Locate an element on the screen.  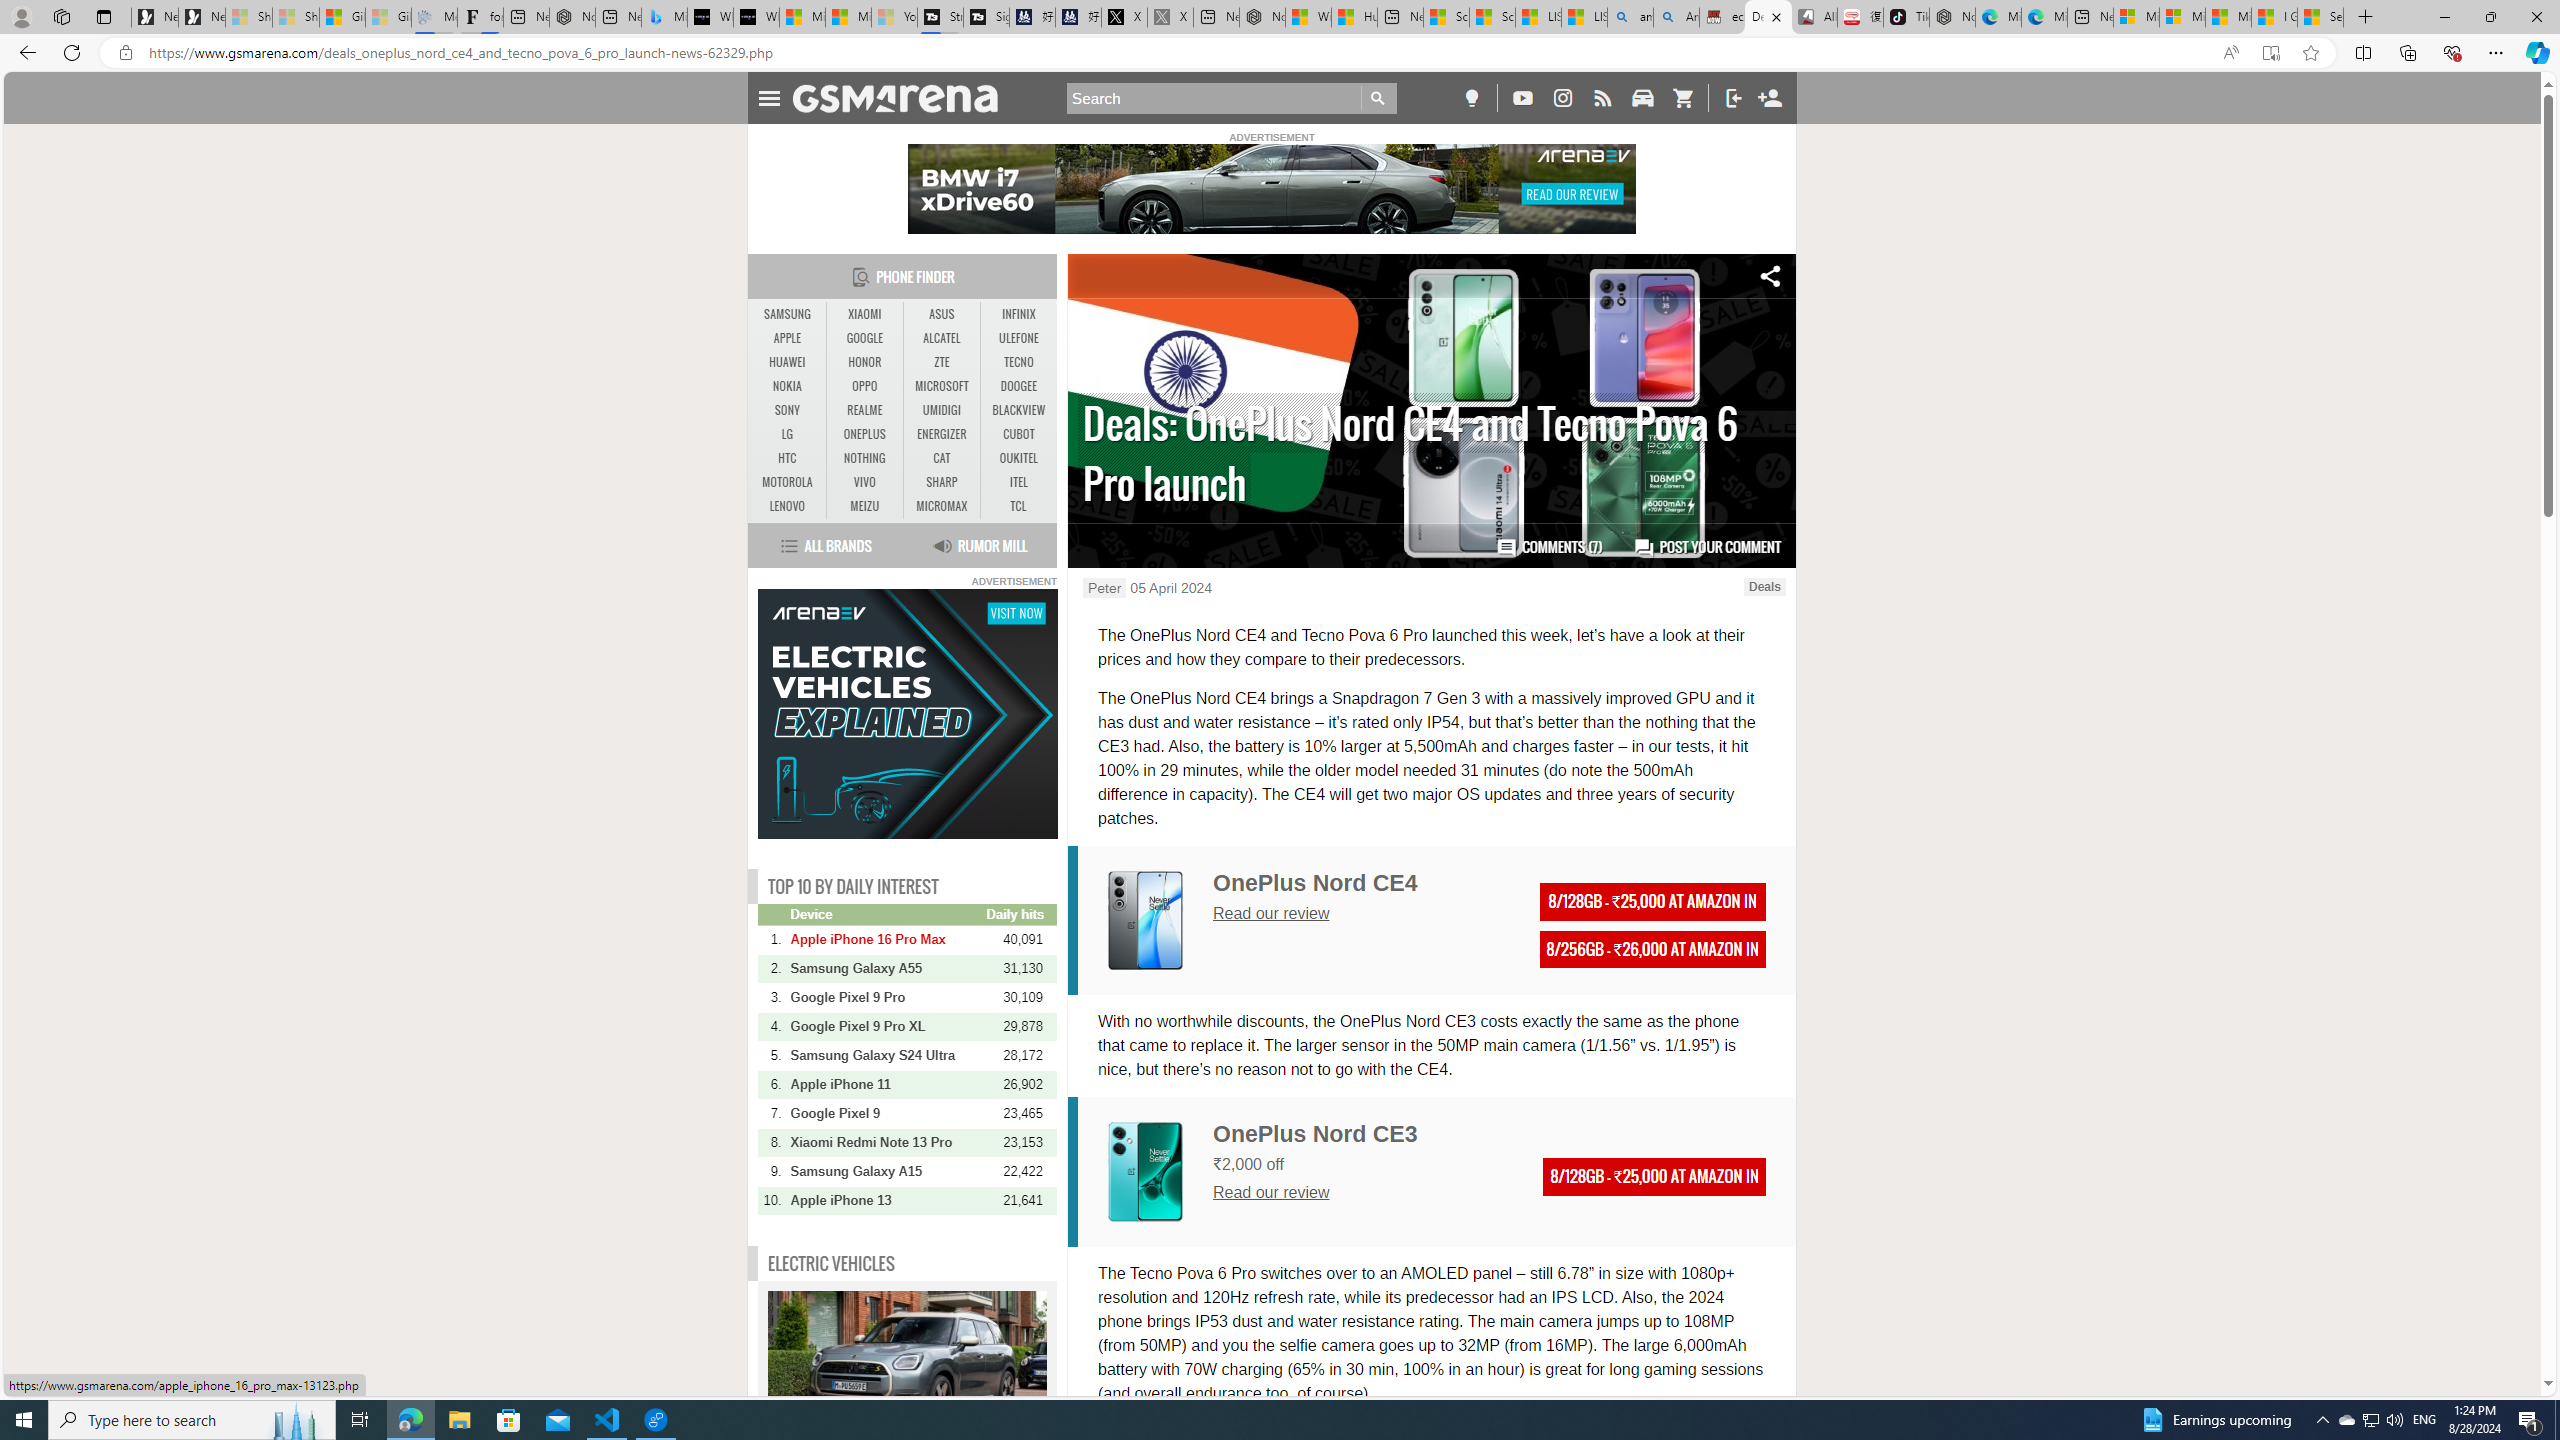
To get missing image descriptions, open the context menu. is located at coordinates (907, 714).